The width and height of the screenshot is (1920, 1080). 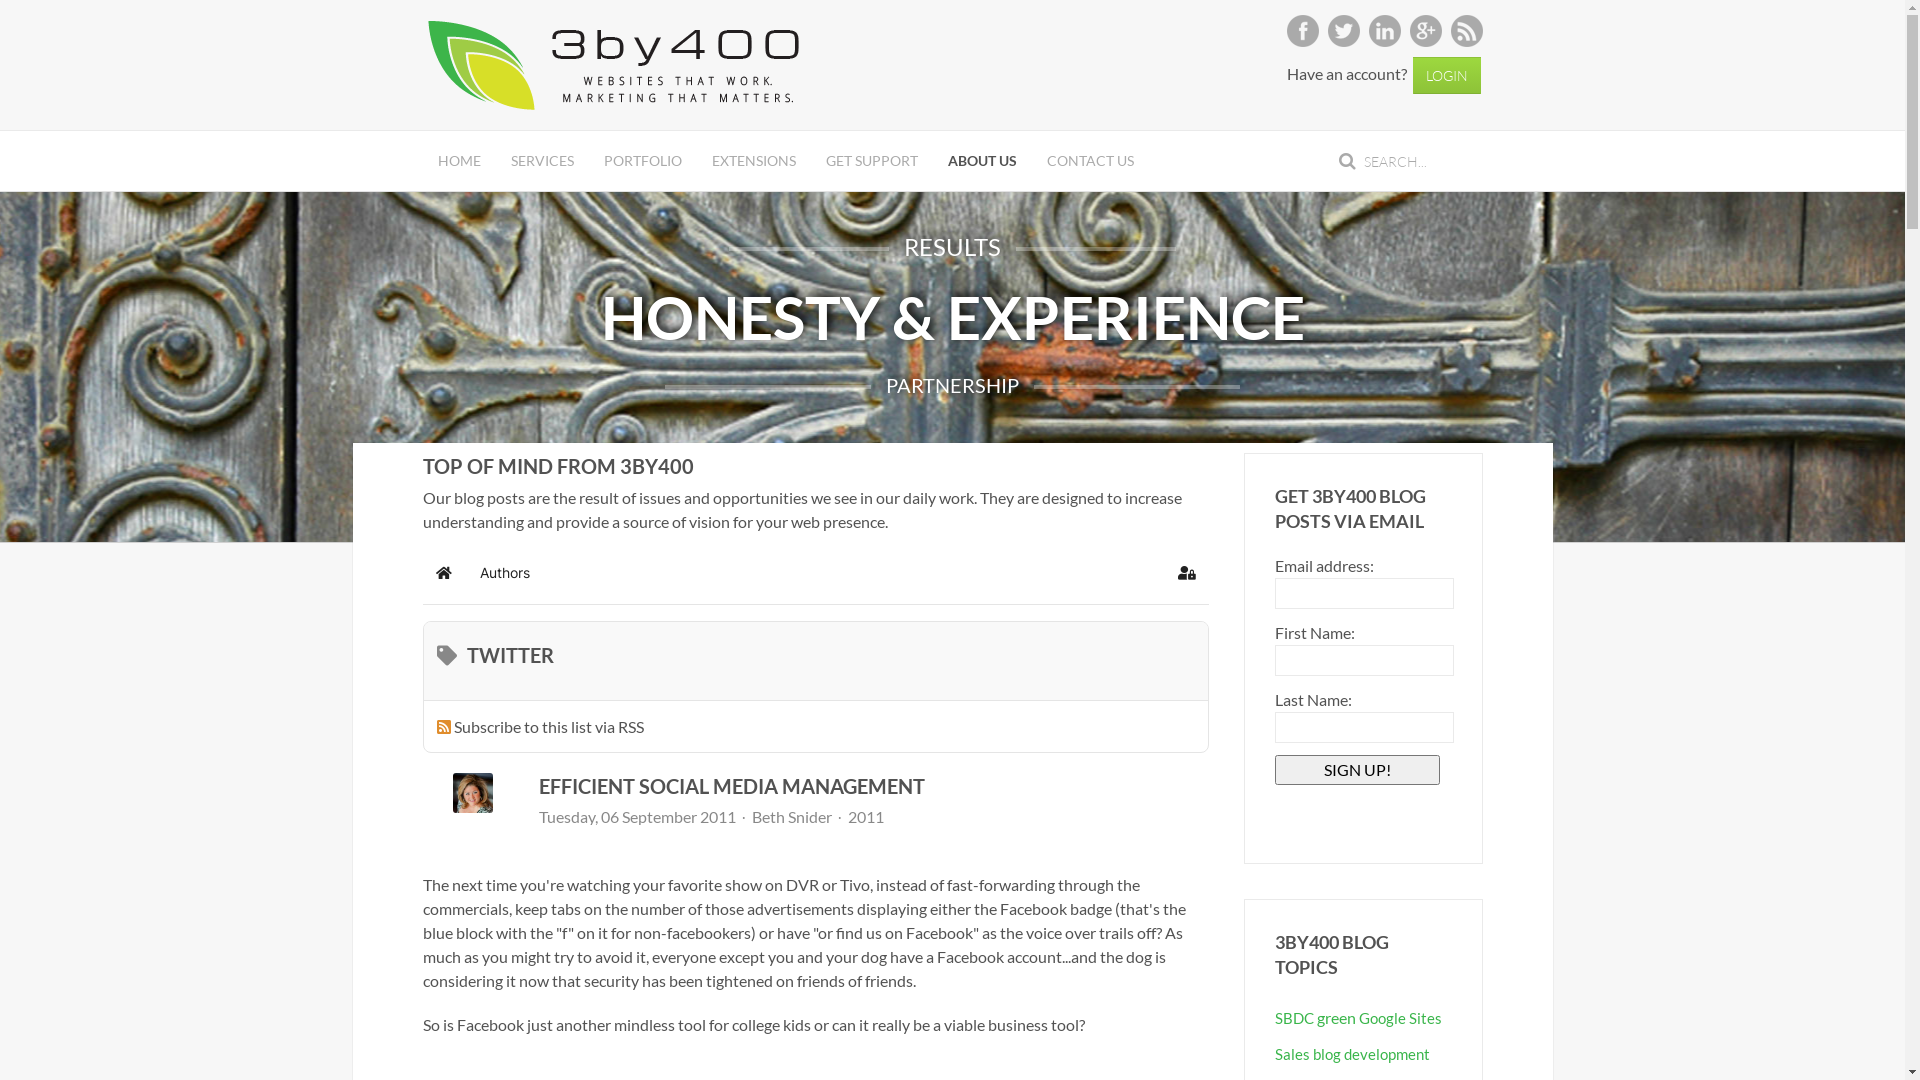 I want to click on Home, so click(x=443, y=573).